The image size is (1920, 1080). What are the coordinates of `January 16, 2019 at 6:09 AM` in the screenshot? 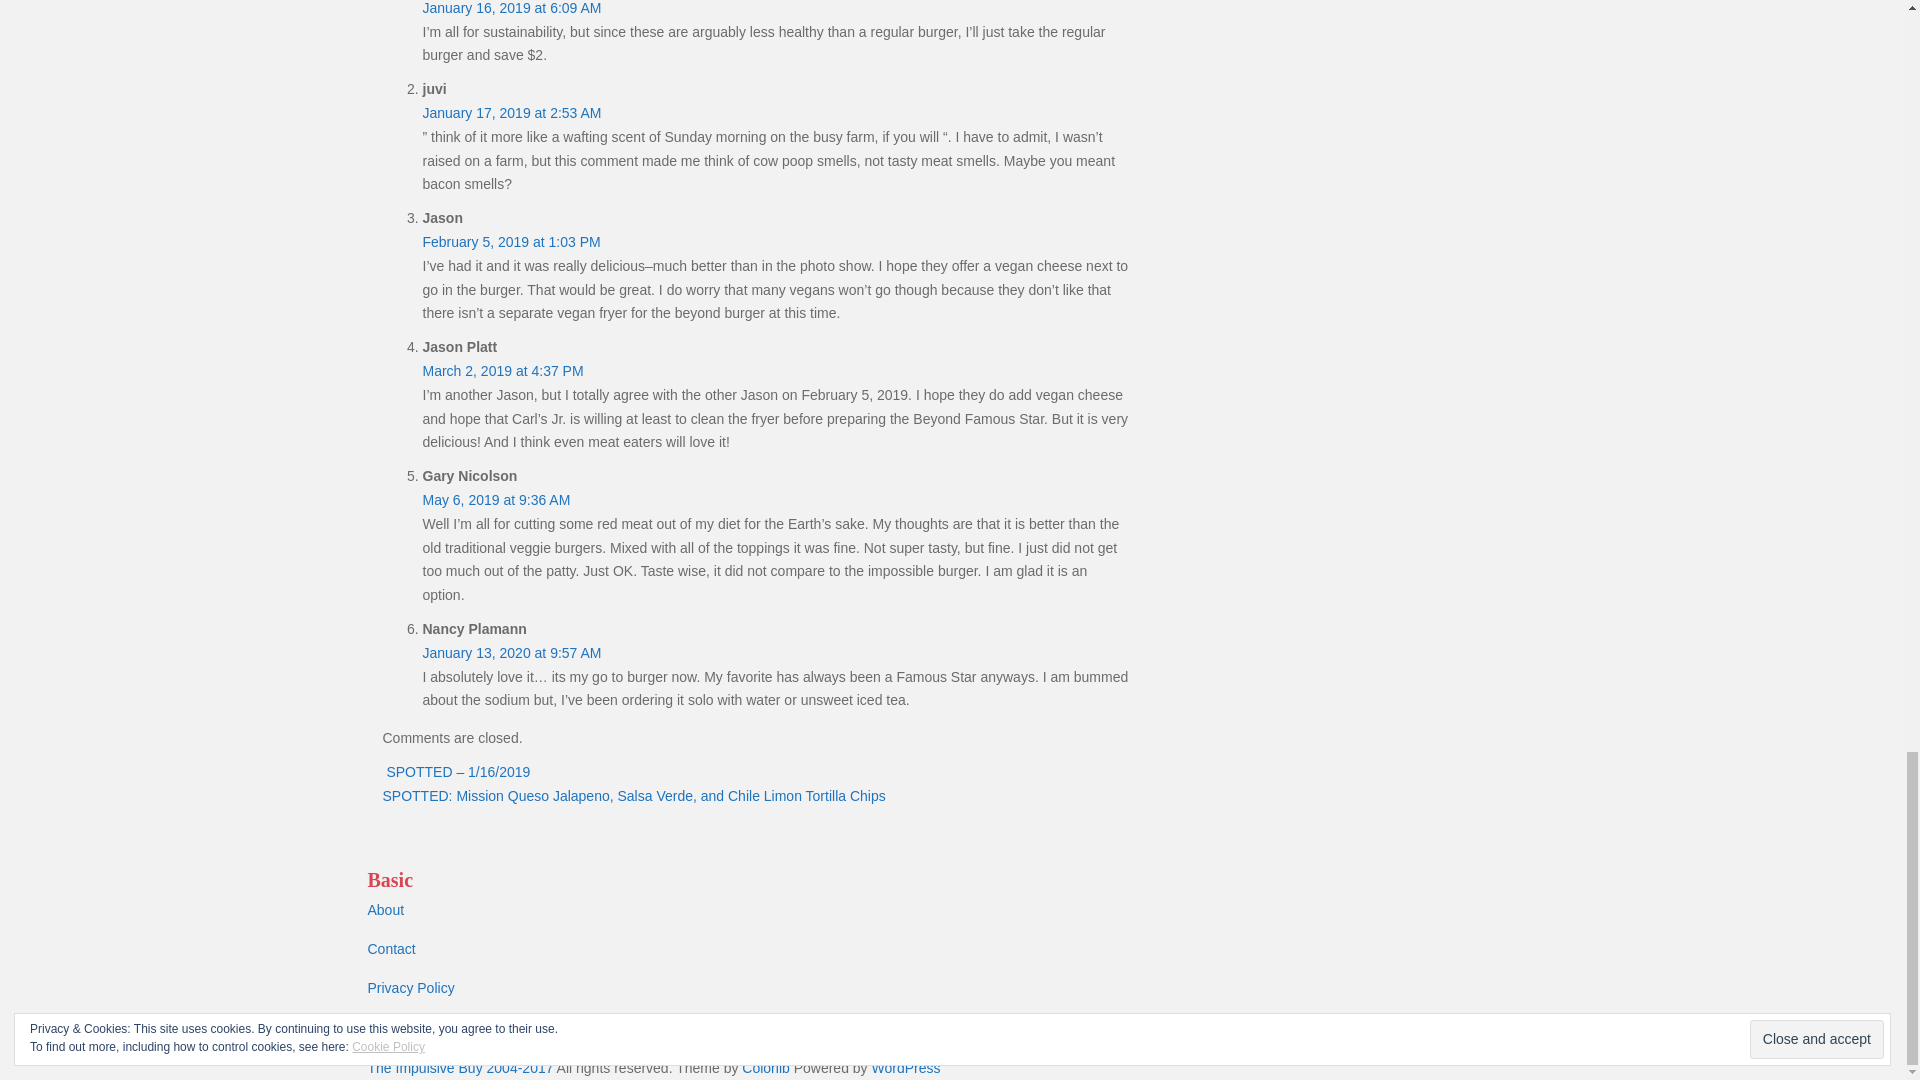 It's located at (511, 8).